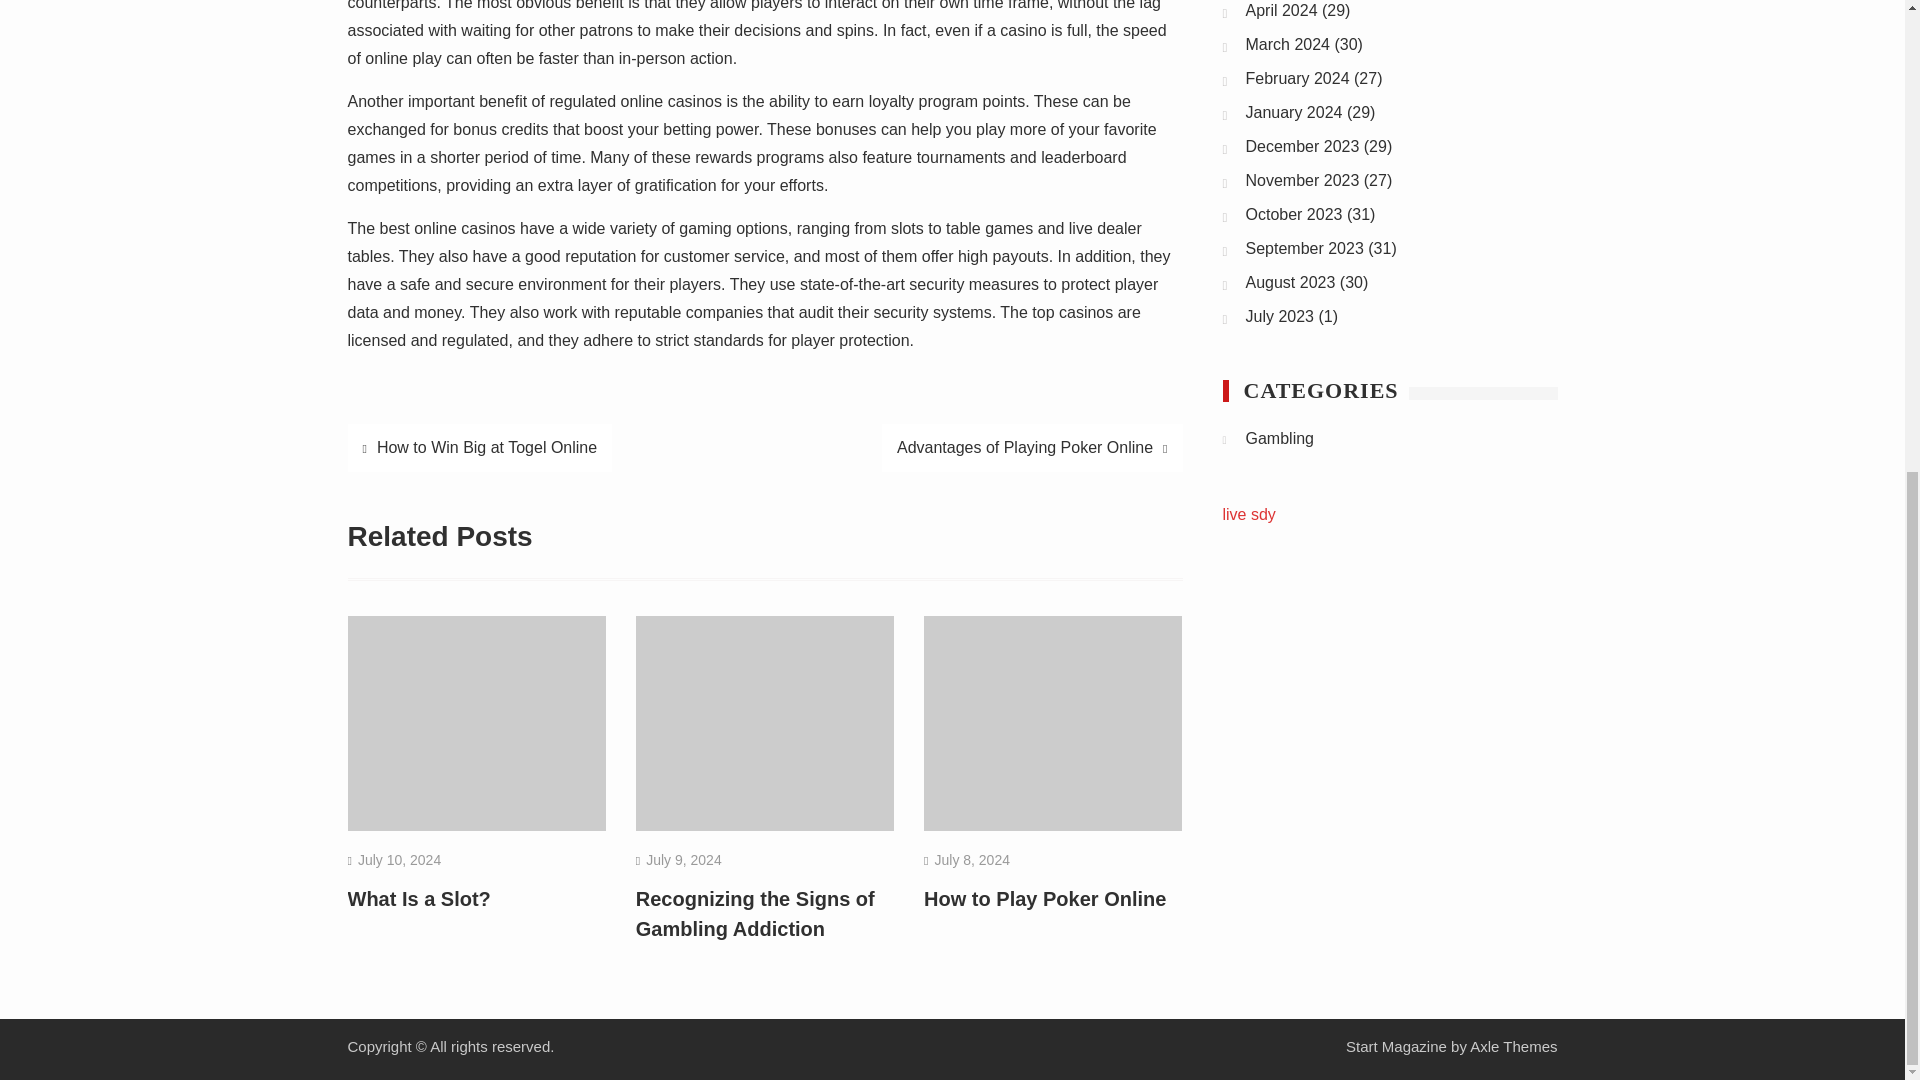 The width and height of the screenshot is (1920, 1080). What do you see at coordinates (1032, 448) in the screenshot?
I see `Advantages of Playing Poker Online` at bounding box center [1032, 448].